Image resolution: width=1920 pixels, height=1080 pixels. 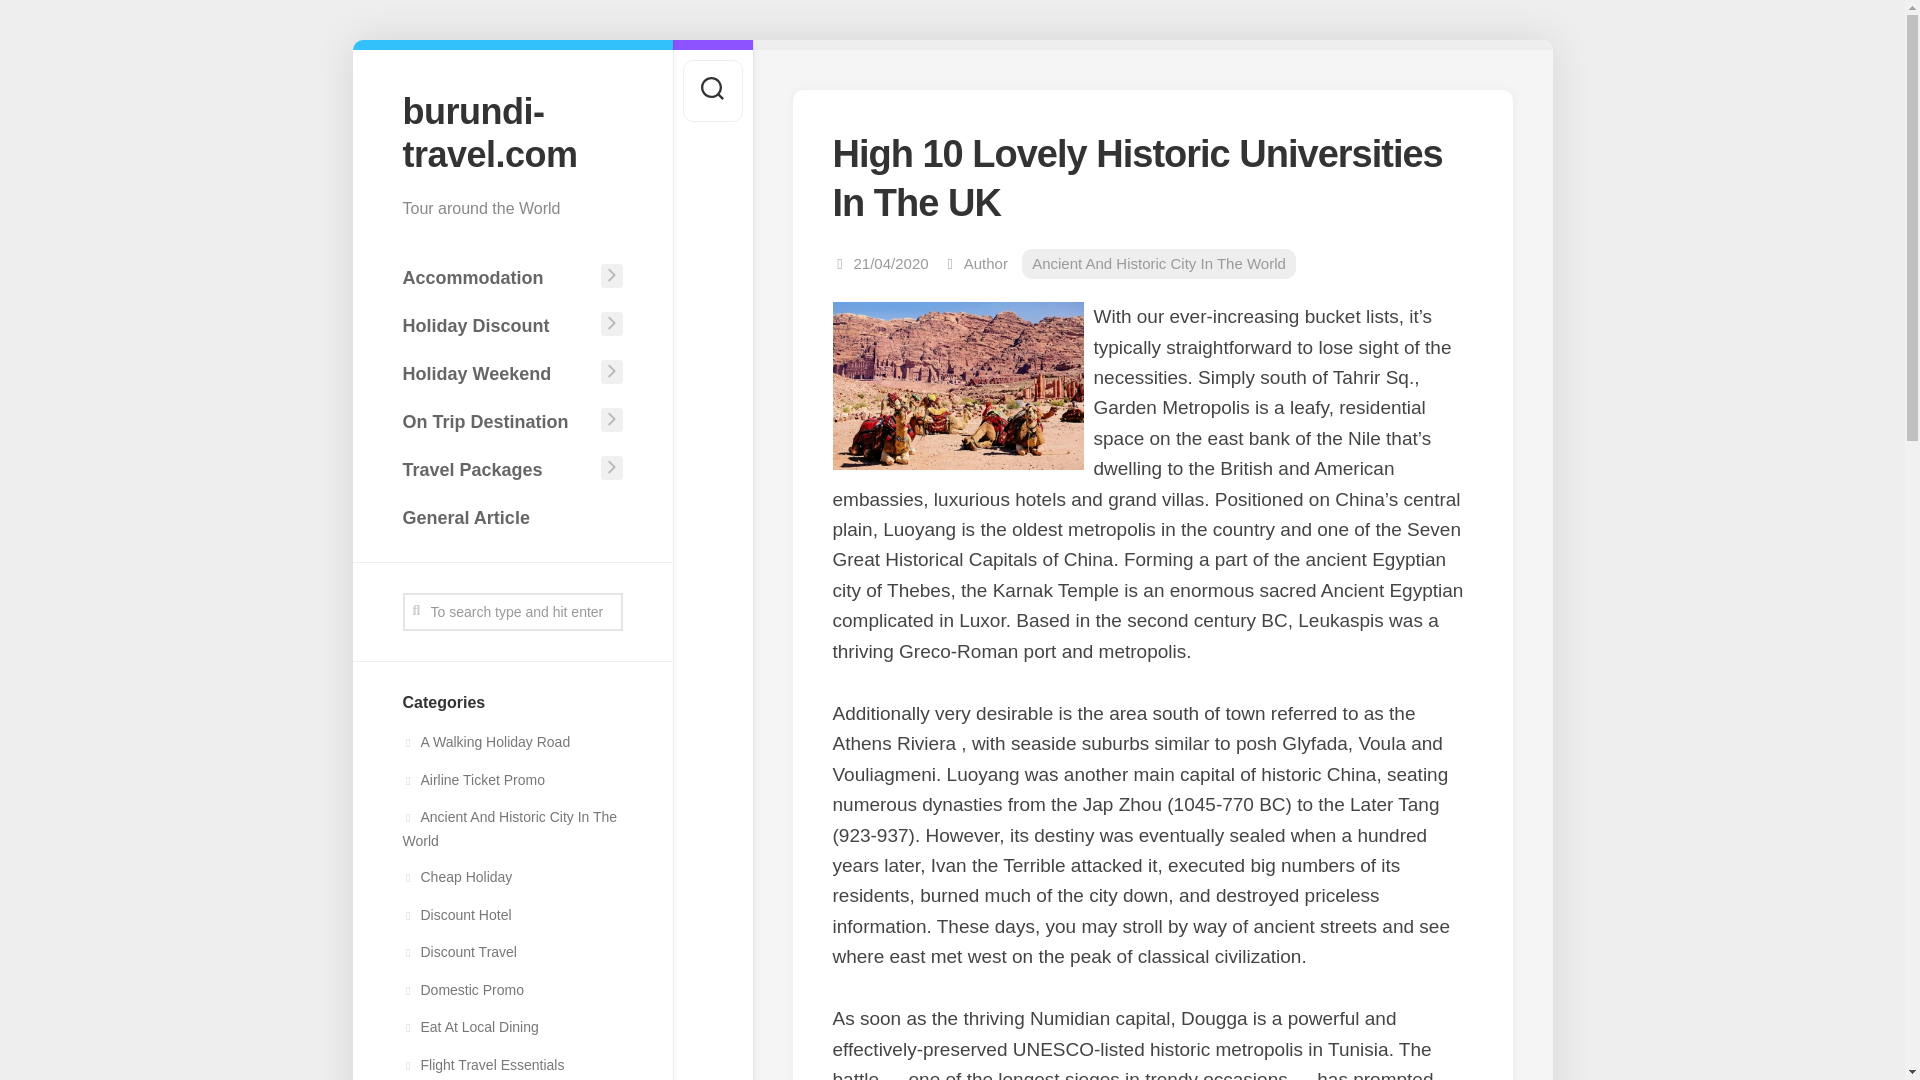 What do you see at coordinates (458, 952) in the screenshot?
I see `Discount Travel` at bounding box center [458, 952].